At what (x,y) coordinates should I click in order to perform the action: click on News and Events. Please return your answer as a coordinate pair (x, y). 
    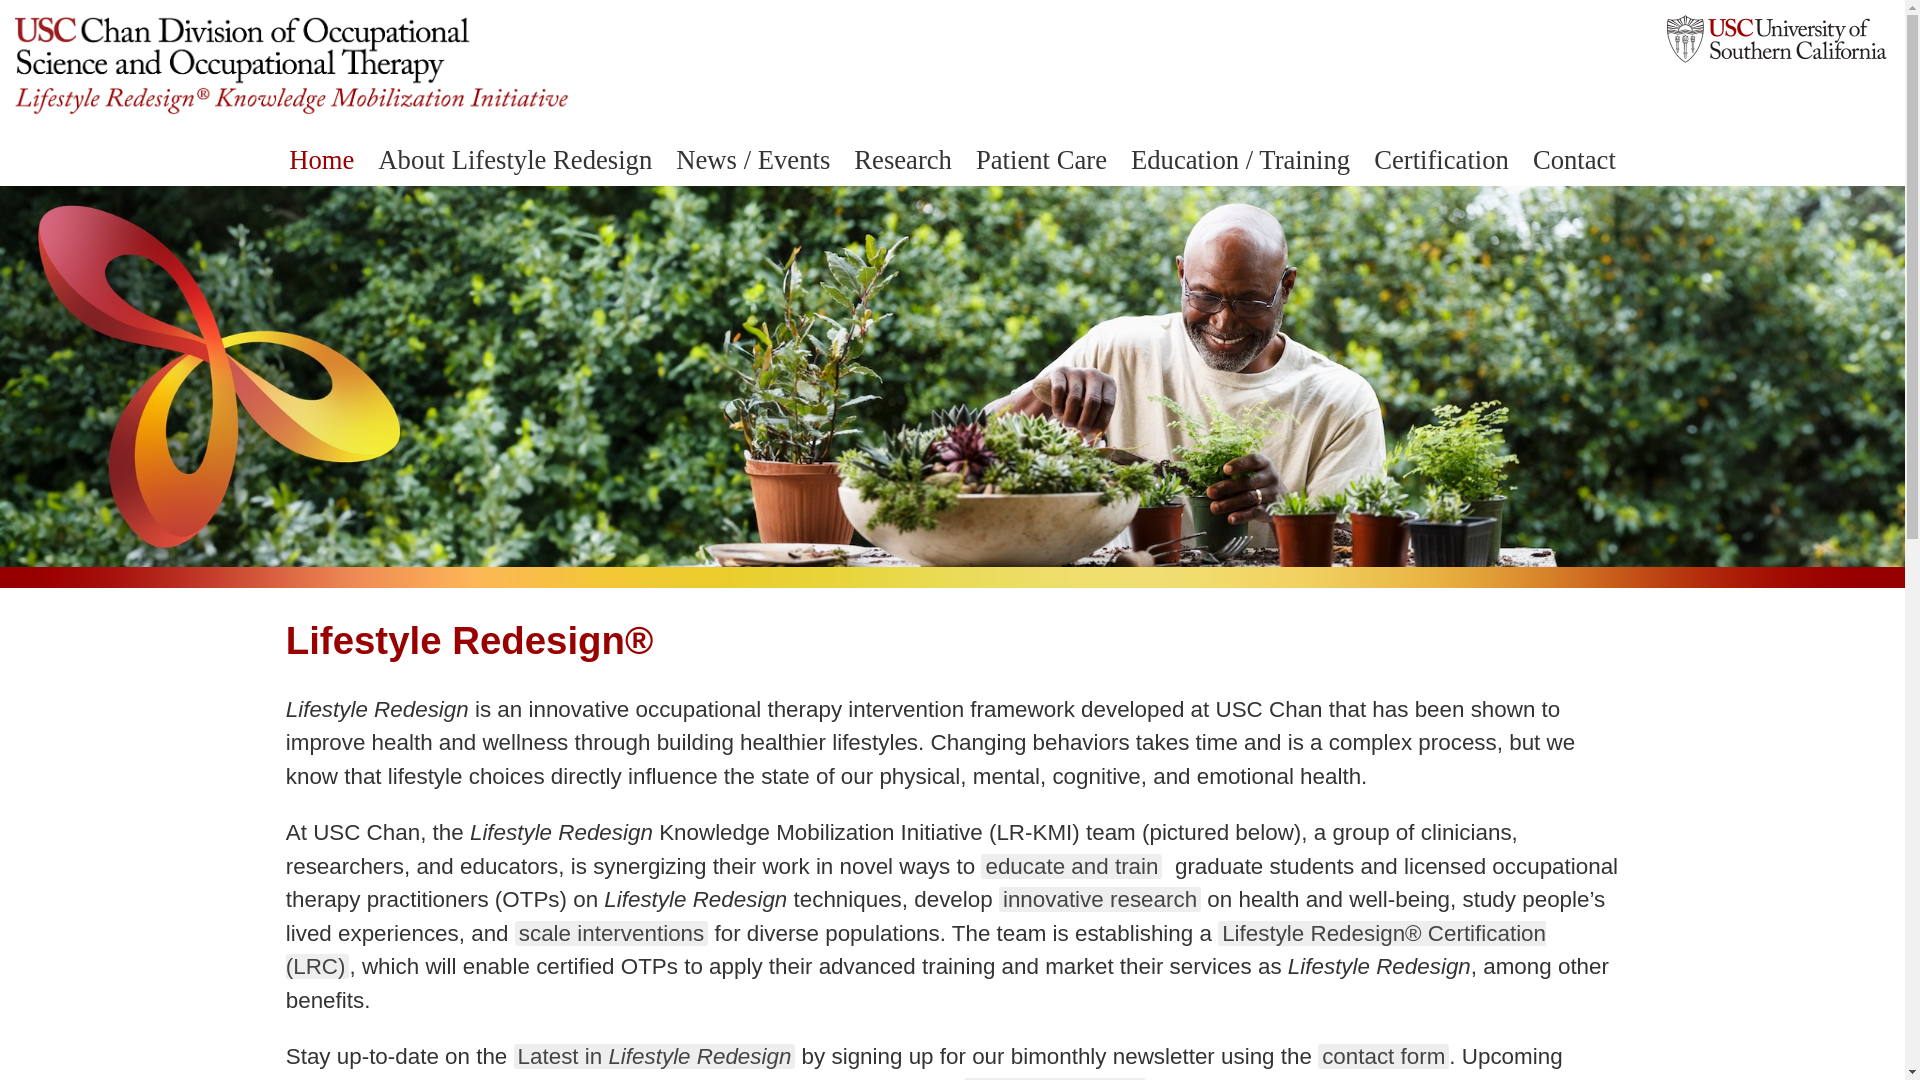
    Looking at the image, I should click on (1054, 1078).